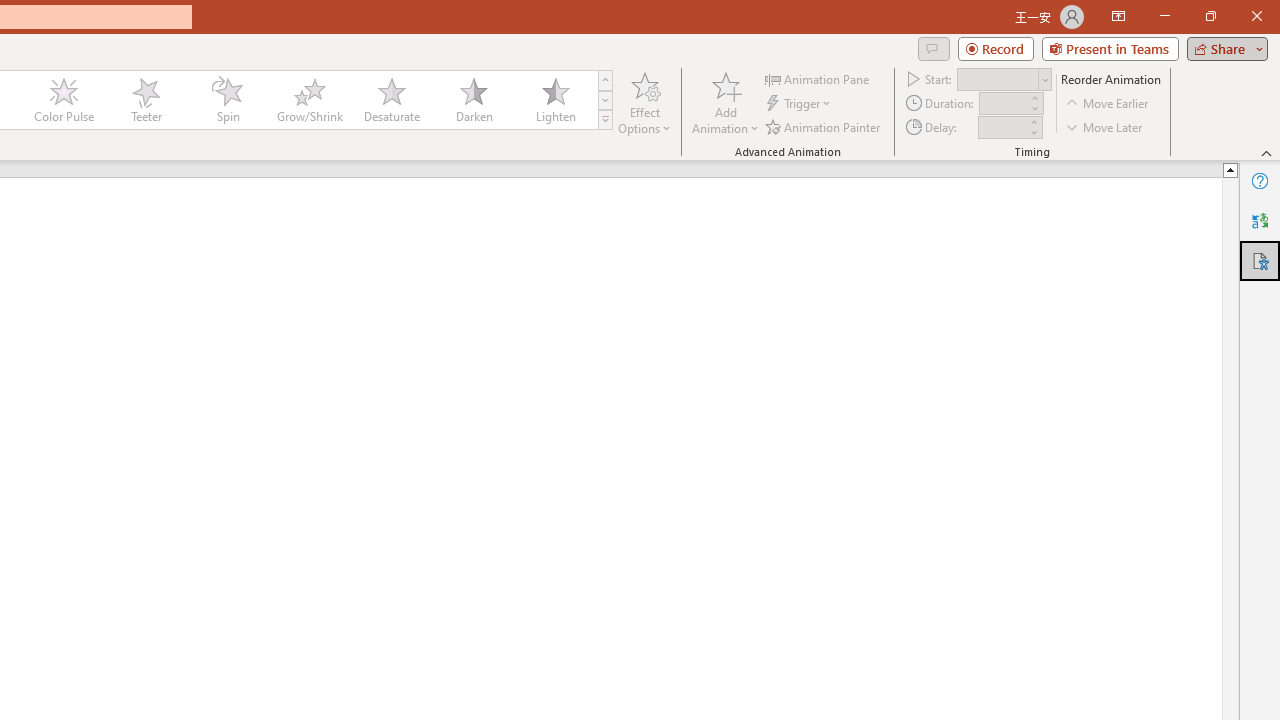 Image resolution: width=1280 pixels, height=720 pixels. What do you see at coordinates (145, 100) in the screenshot?
I see `Teeter` at bounding box center [145, 100].